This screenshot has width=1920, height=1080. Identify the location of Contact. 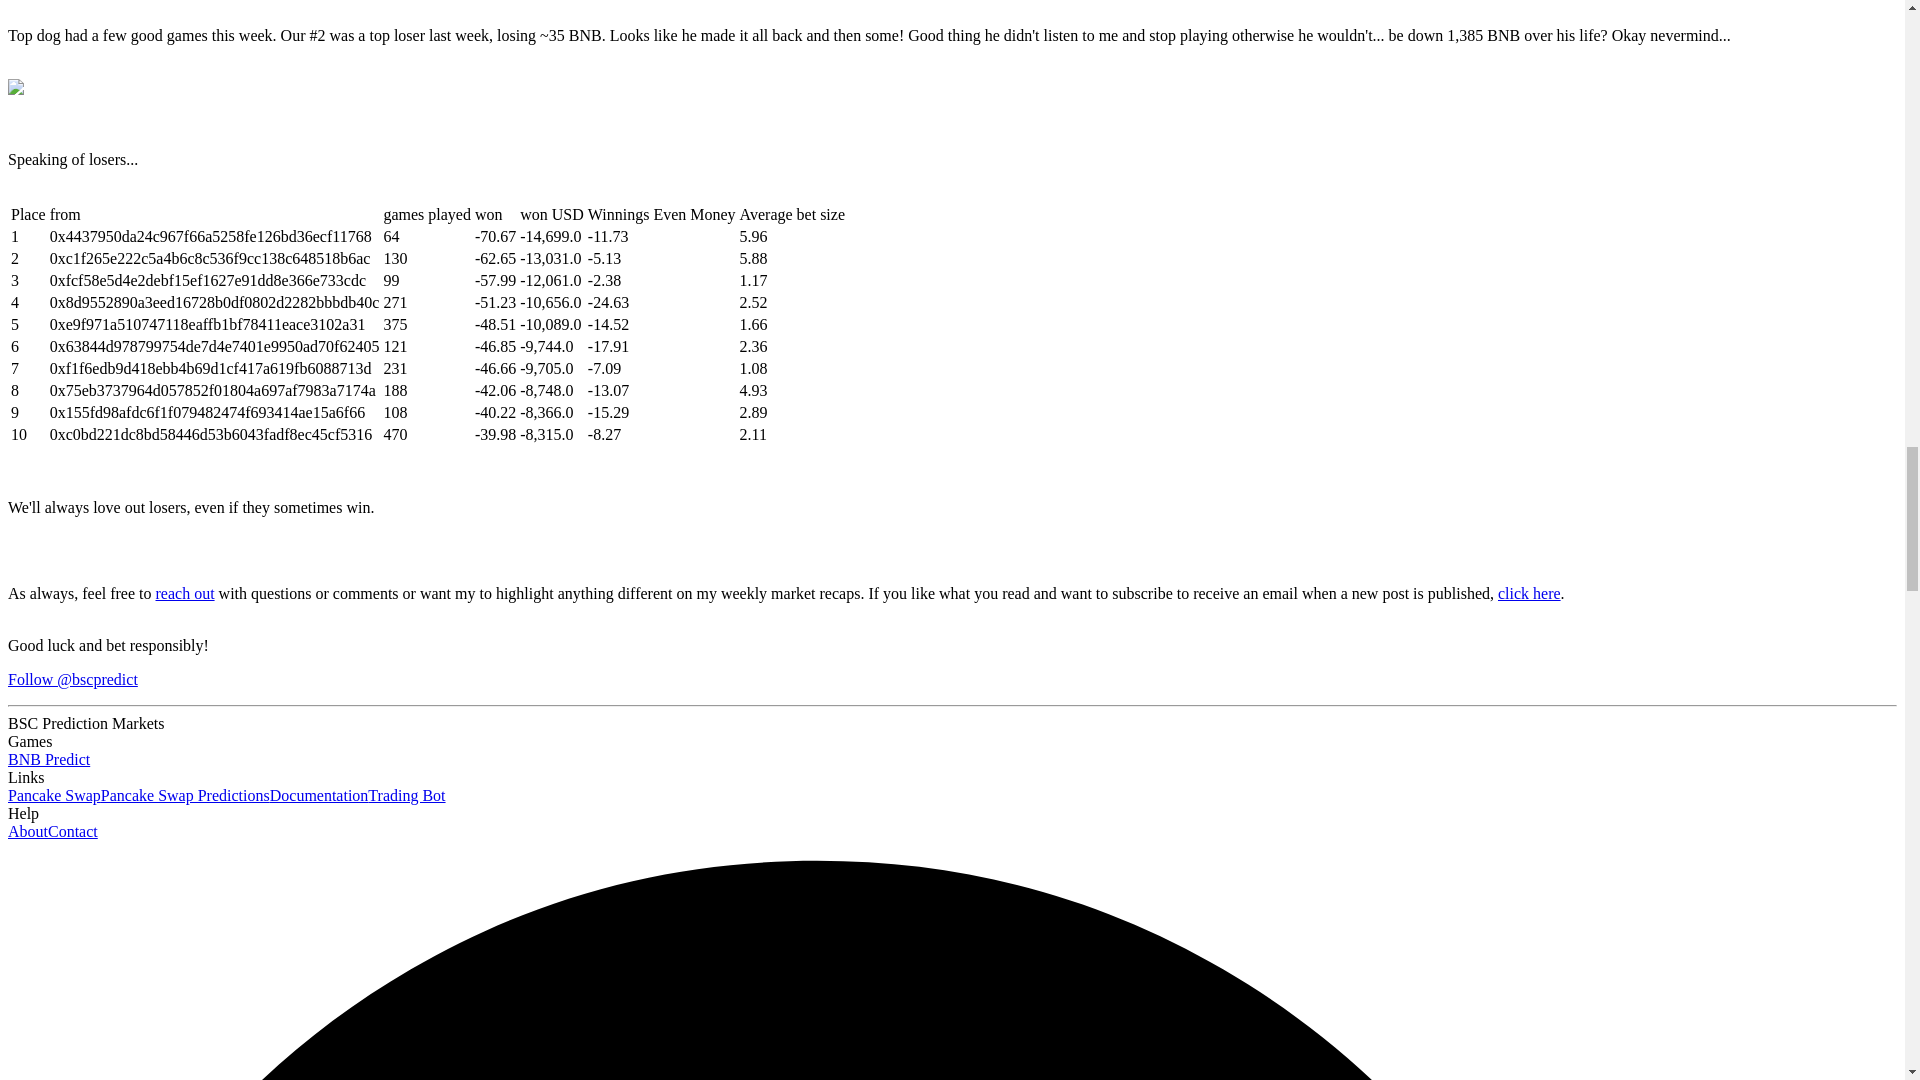
(72, 831).